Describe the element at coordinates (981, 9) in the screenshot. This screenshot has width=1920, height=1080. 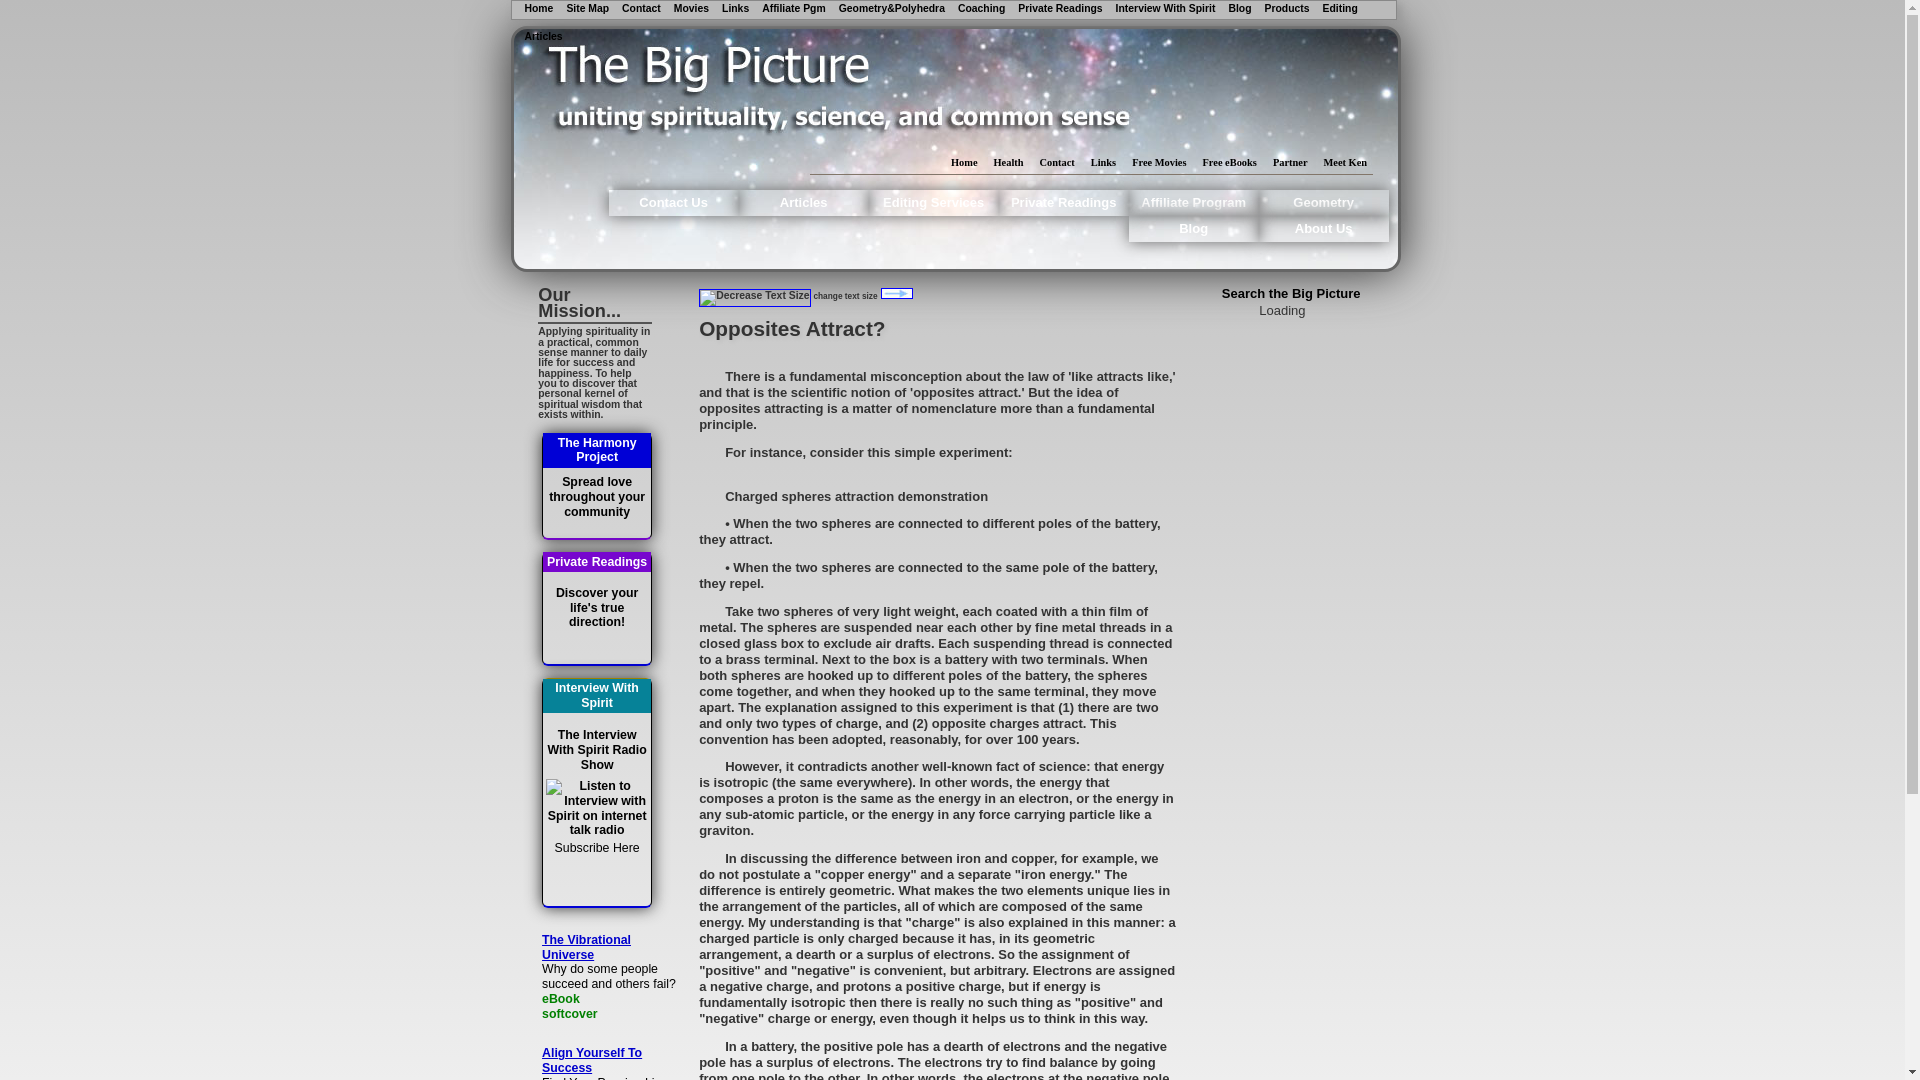
I see `Coaching` at that location.